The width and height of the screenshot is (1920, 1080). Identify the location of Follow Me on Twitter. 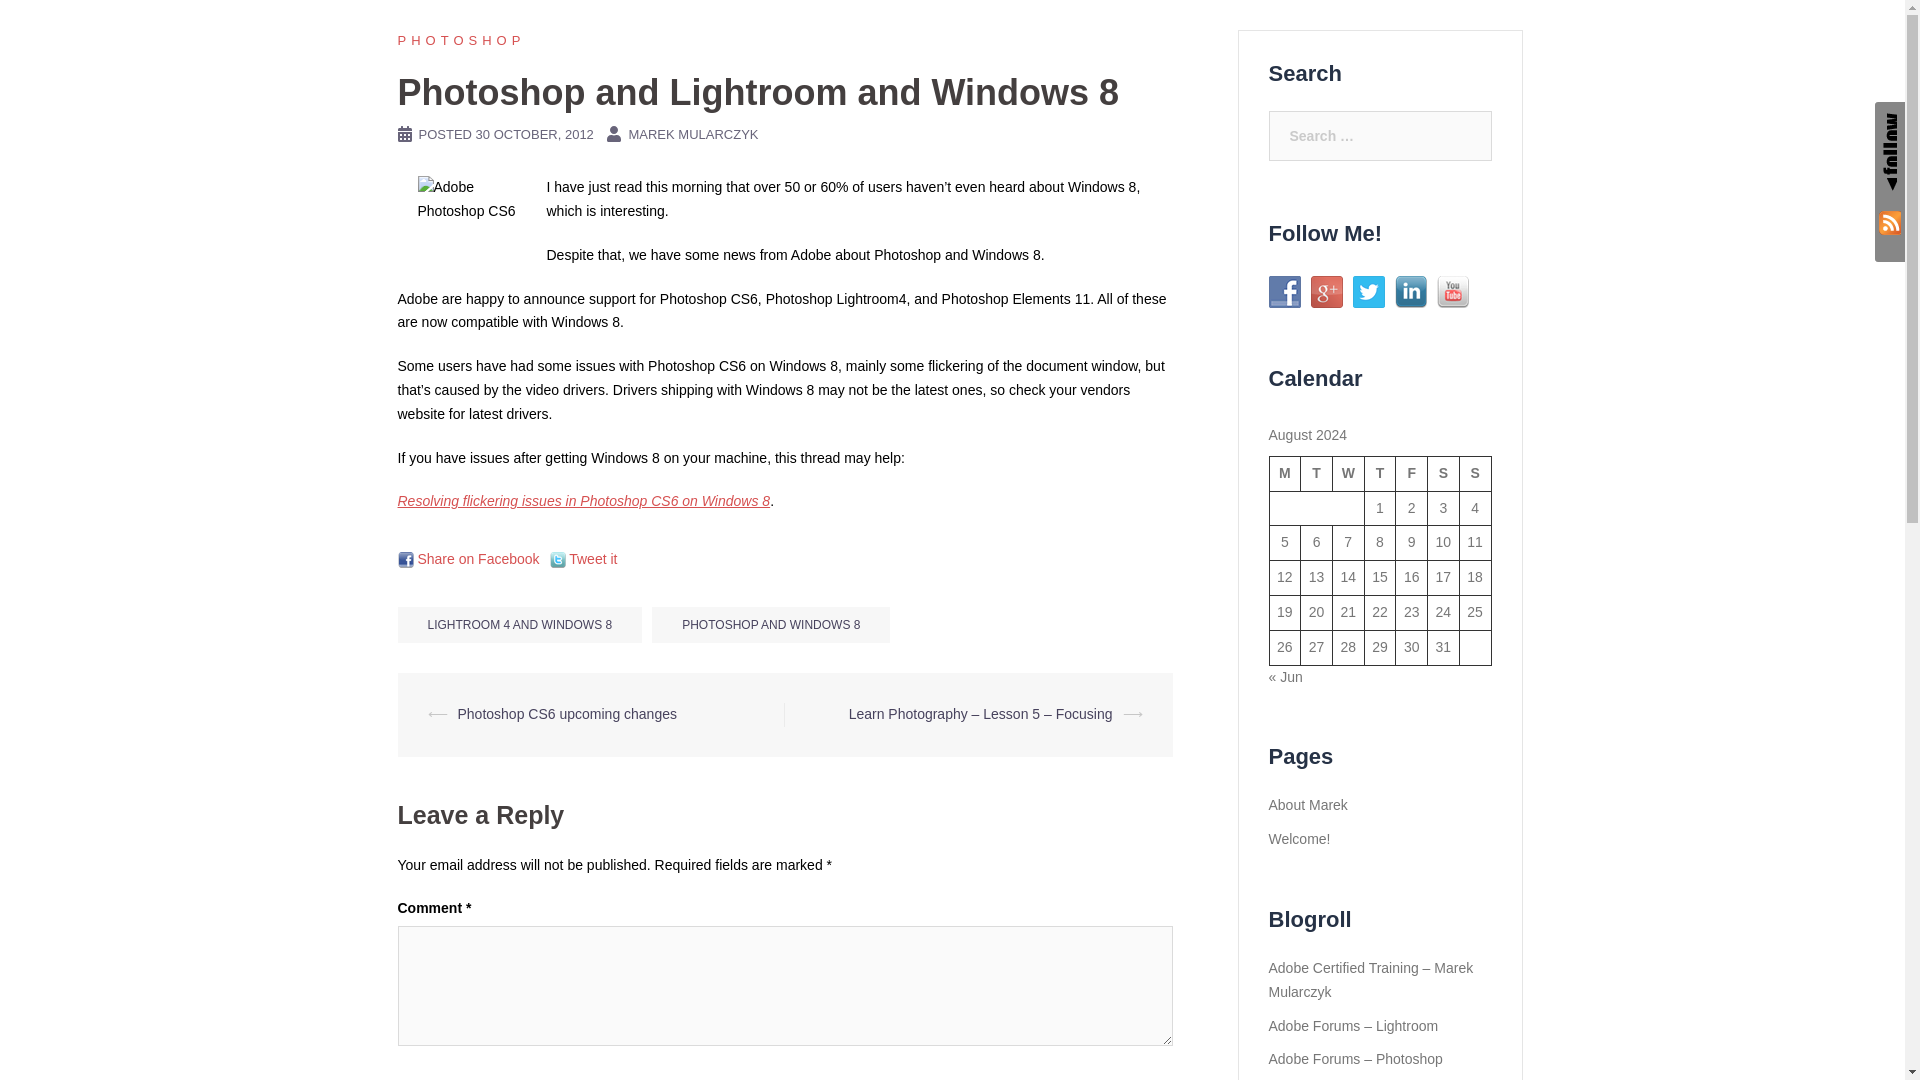
(1368, 292).